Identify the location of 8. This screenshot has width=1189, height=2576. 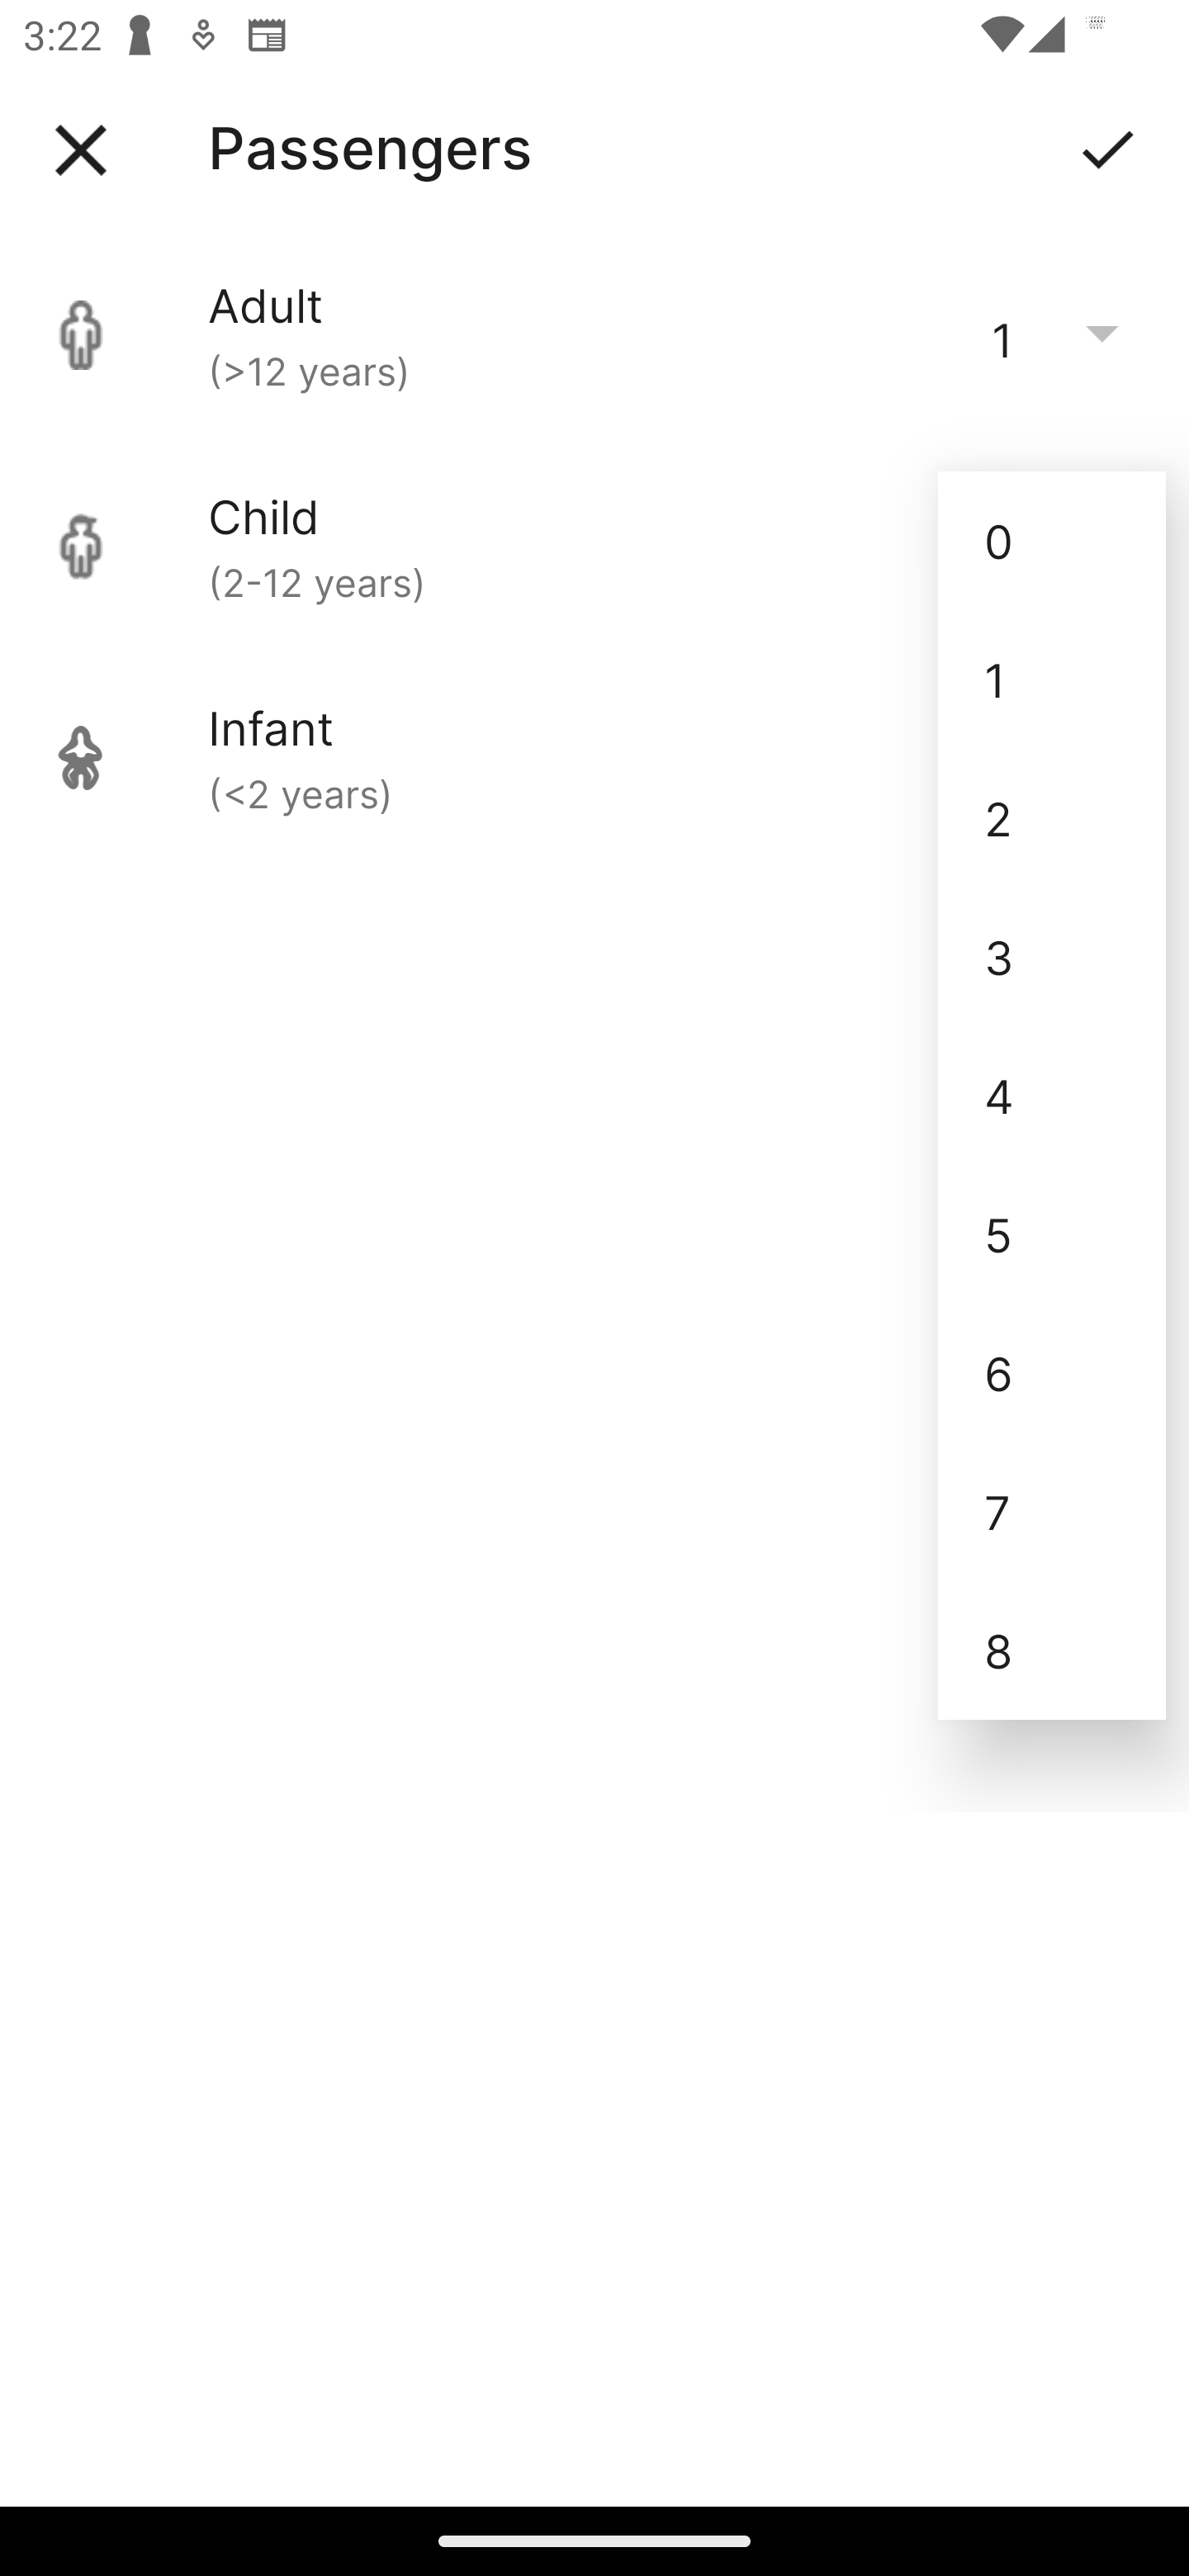
(1052, 1651).